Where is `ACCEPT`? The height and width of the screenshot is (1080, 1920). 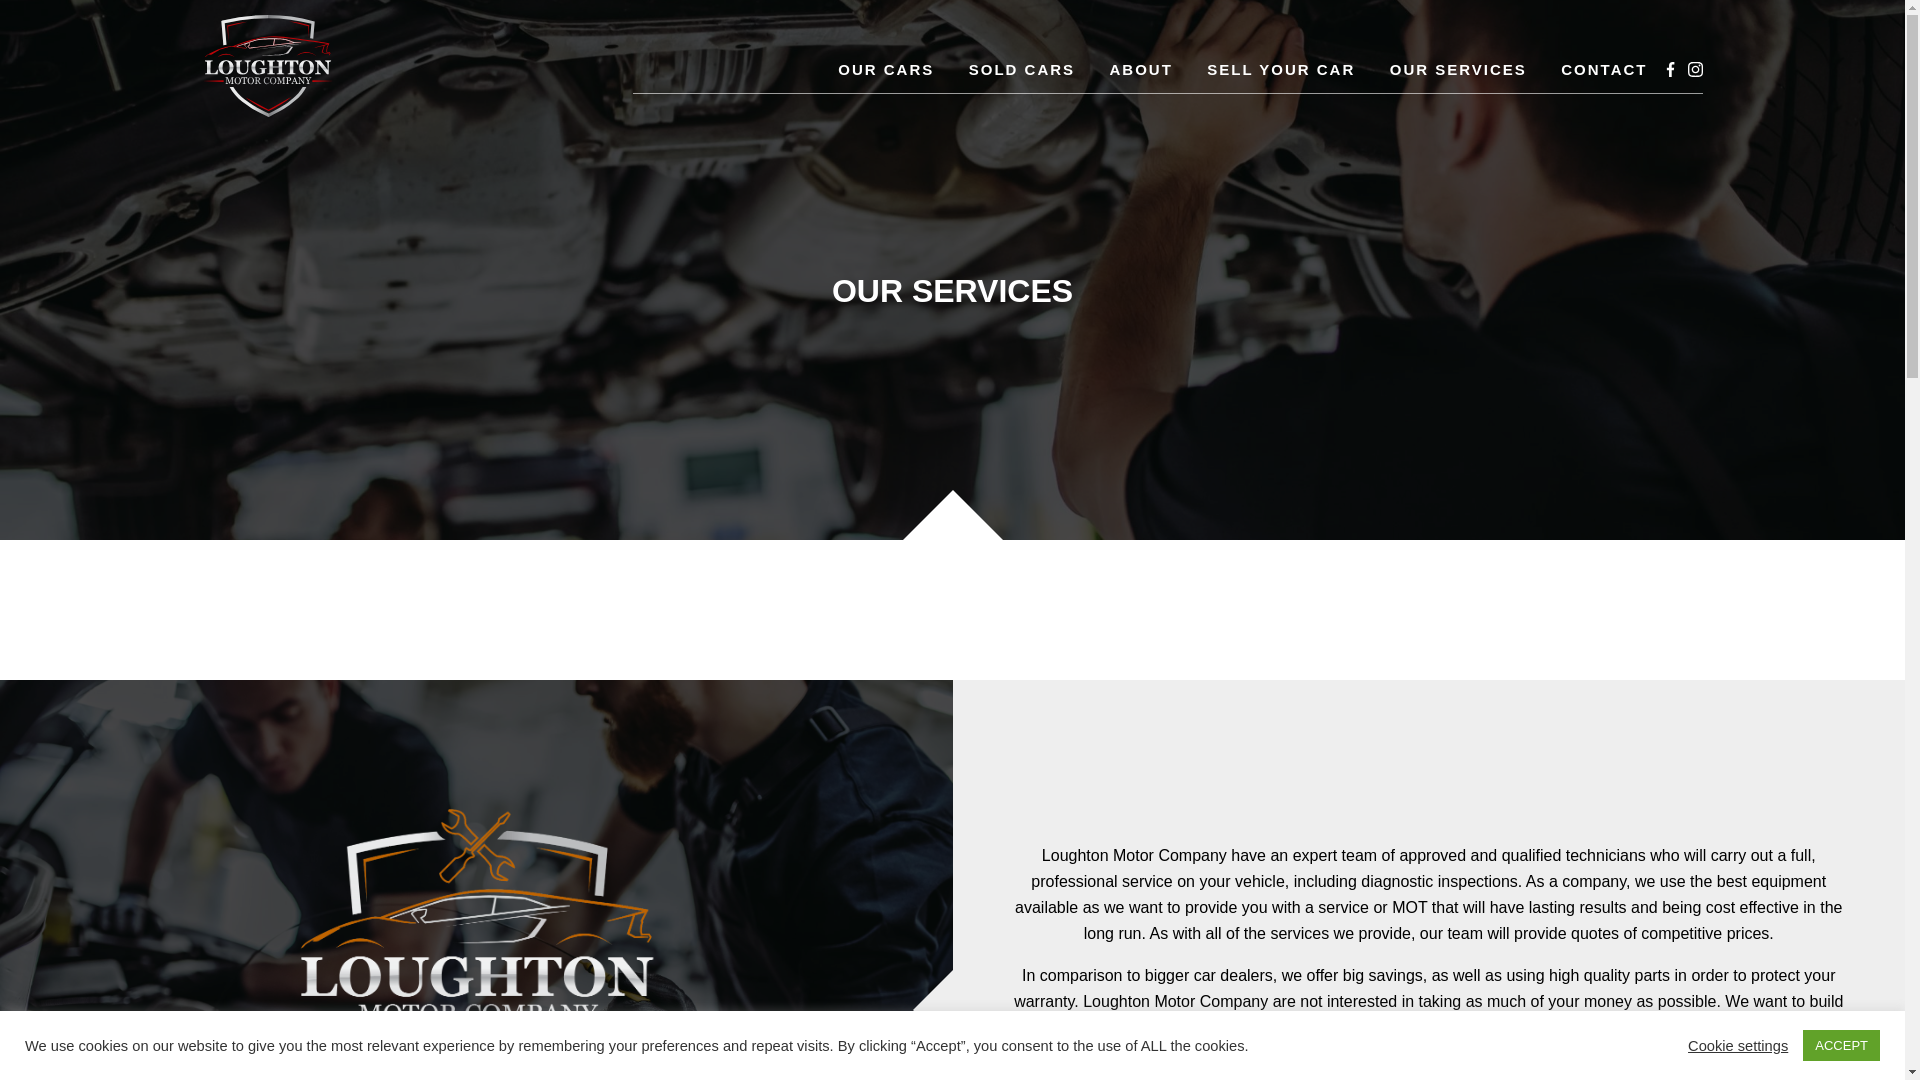 ACCEPT is located at coordinates (1840, 1045).